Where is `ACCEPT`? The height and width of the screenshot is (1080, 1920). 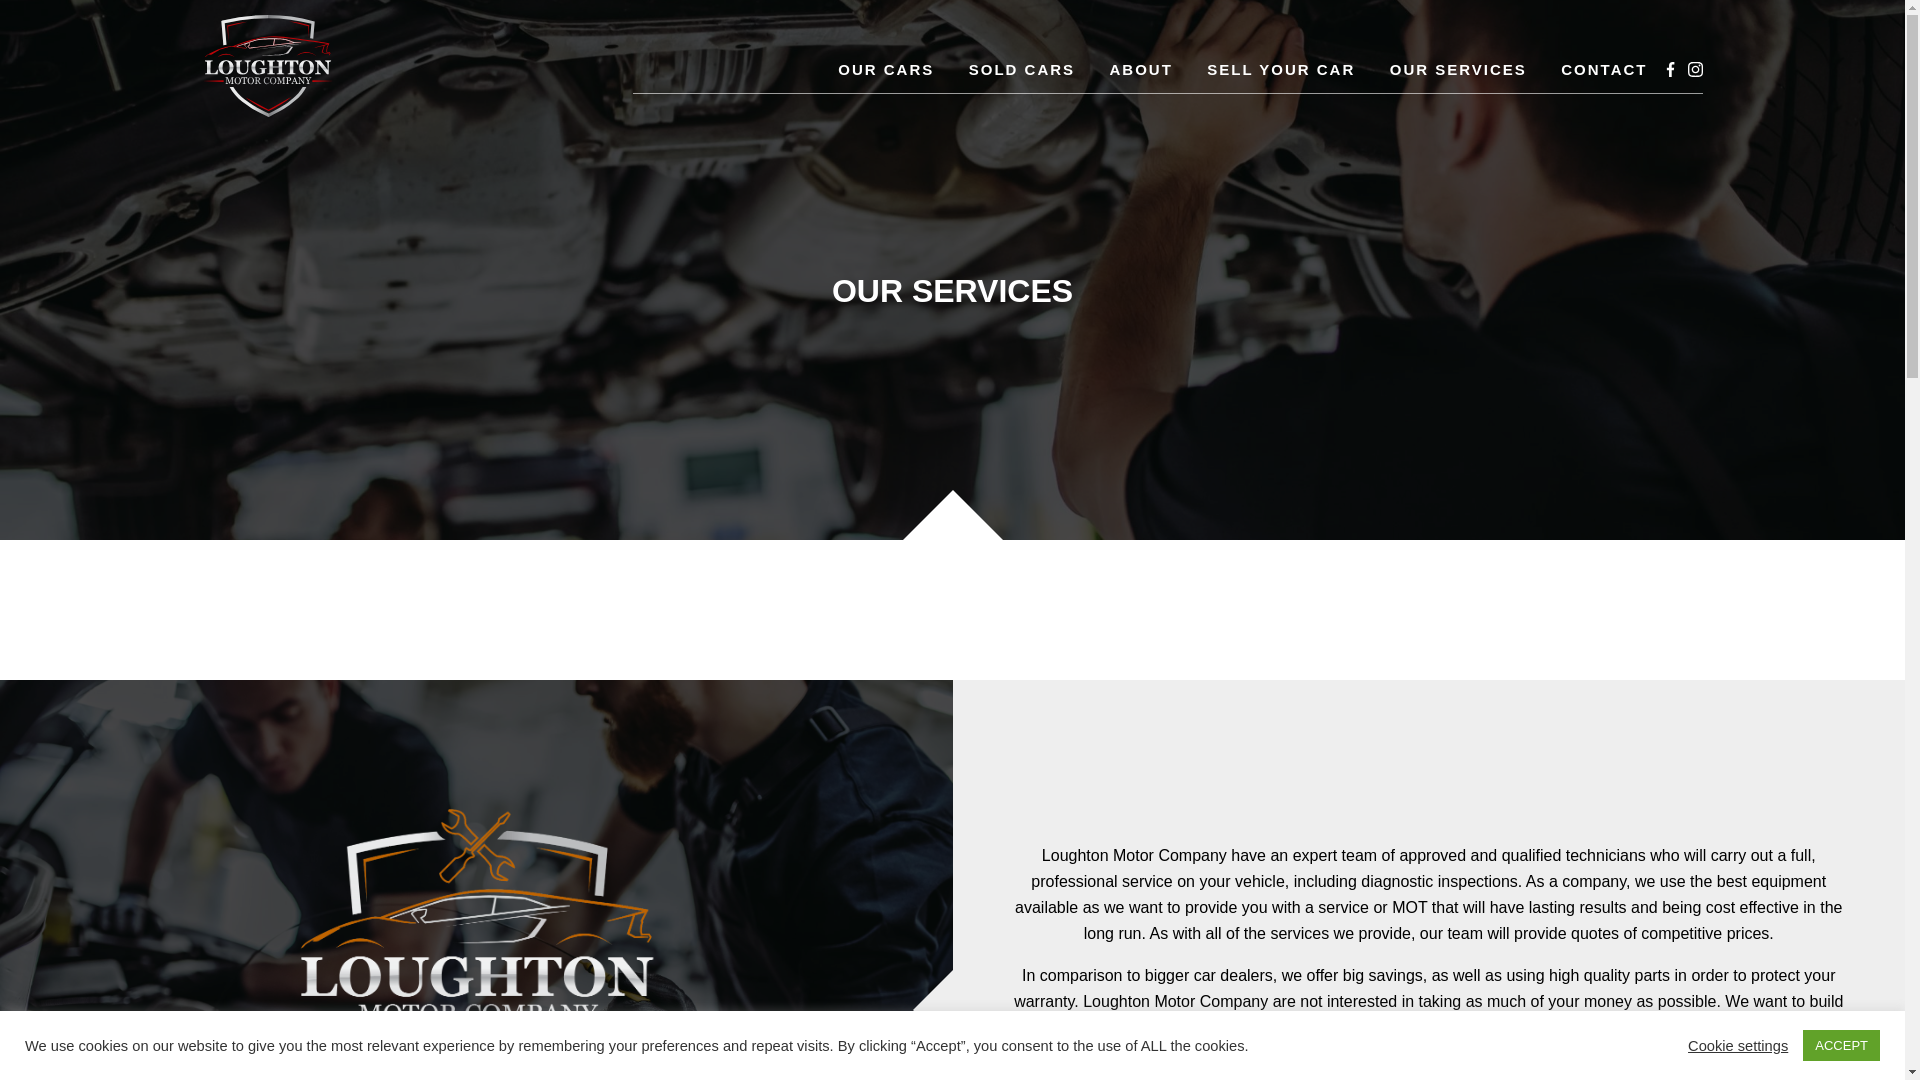 ACCEPT is located at coordinates (1840, 1045).